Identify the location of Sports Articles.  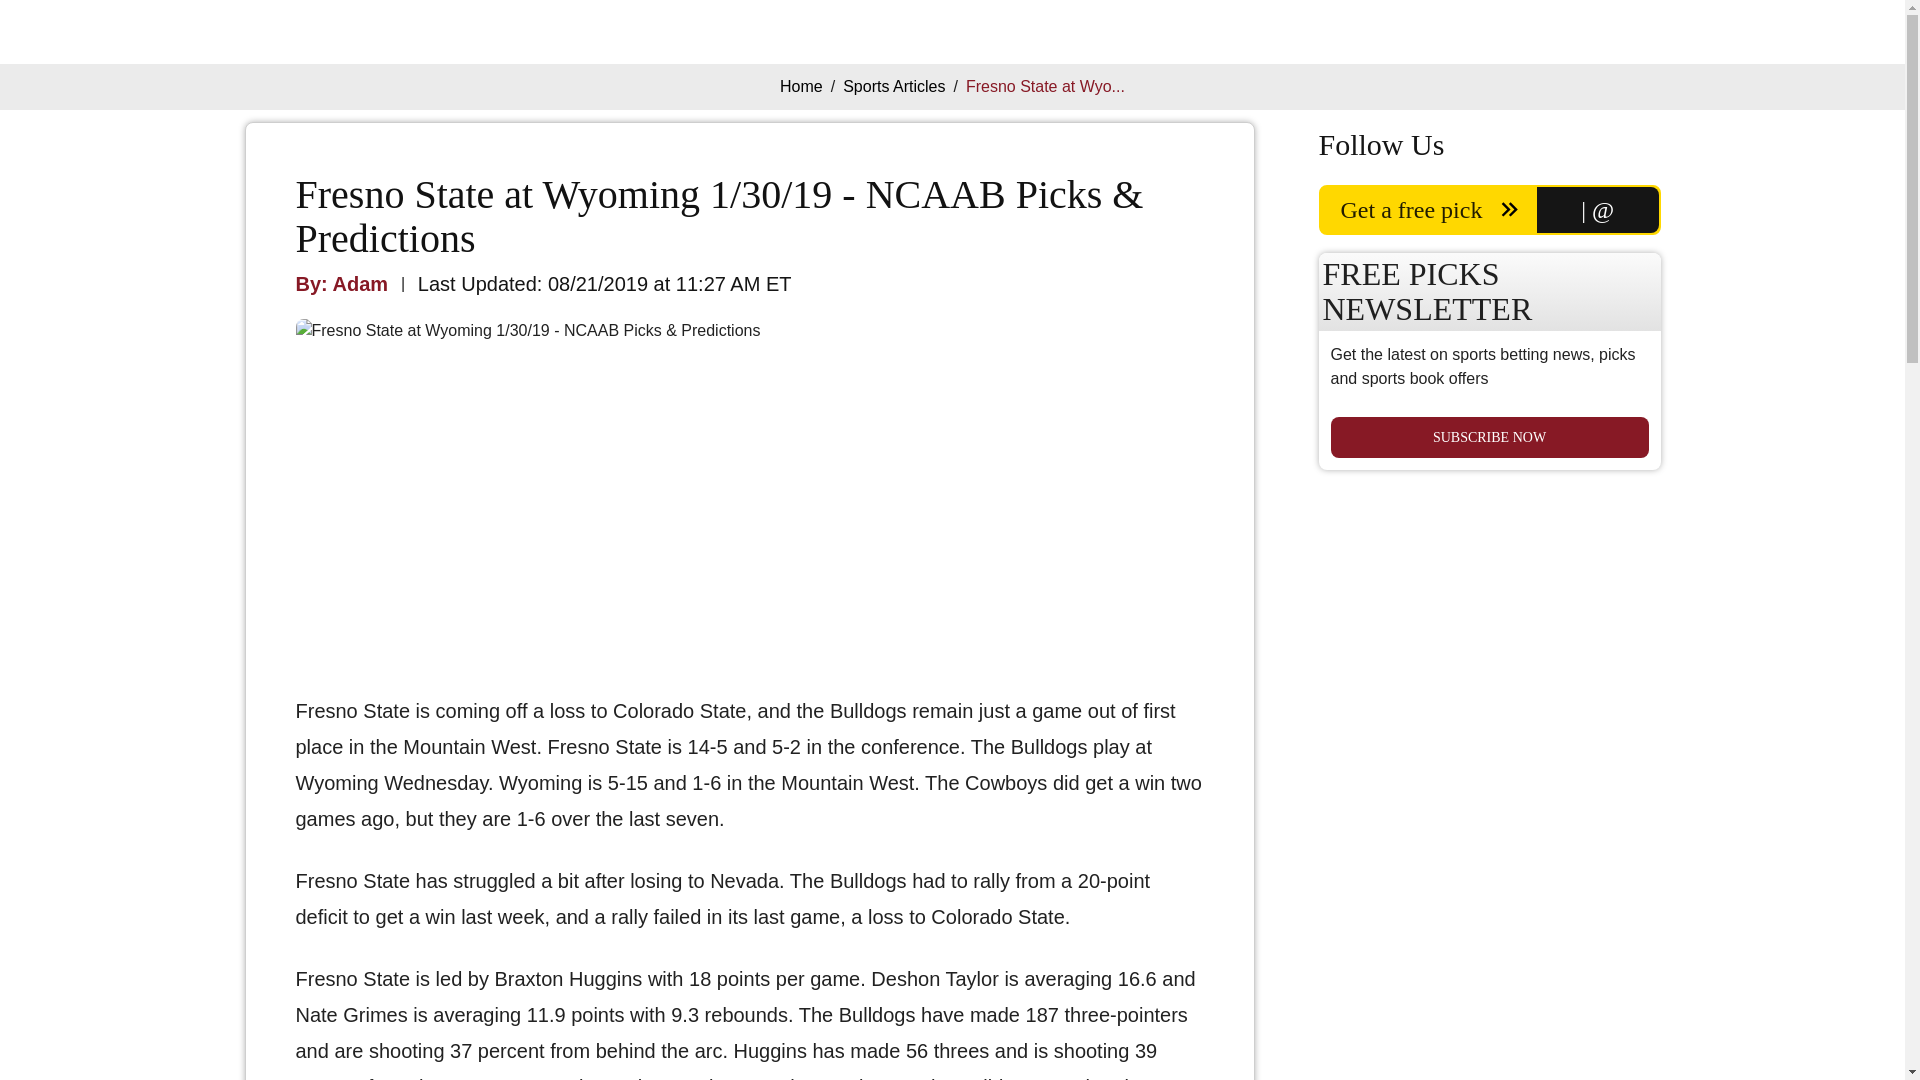
(893, 86).